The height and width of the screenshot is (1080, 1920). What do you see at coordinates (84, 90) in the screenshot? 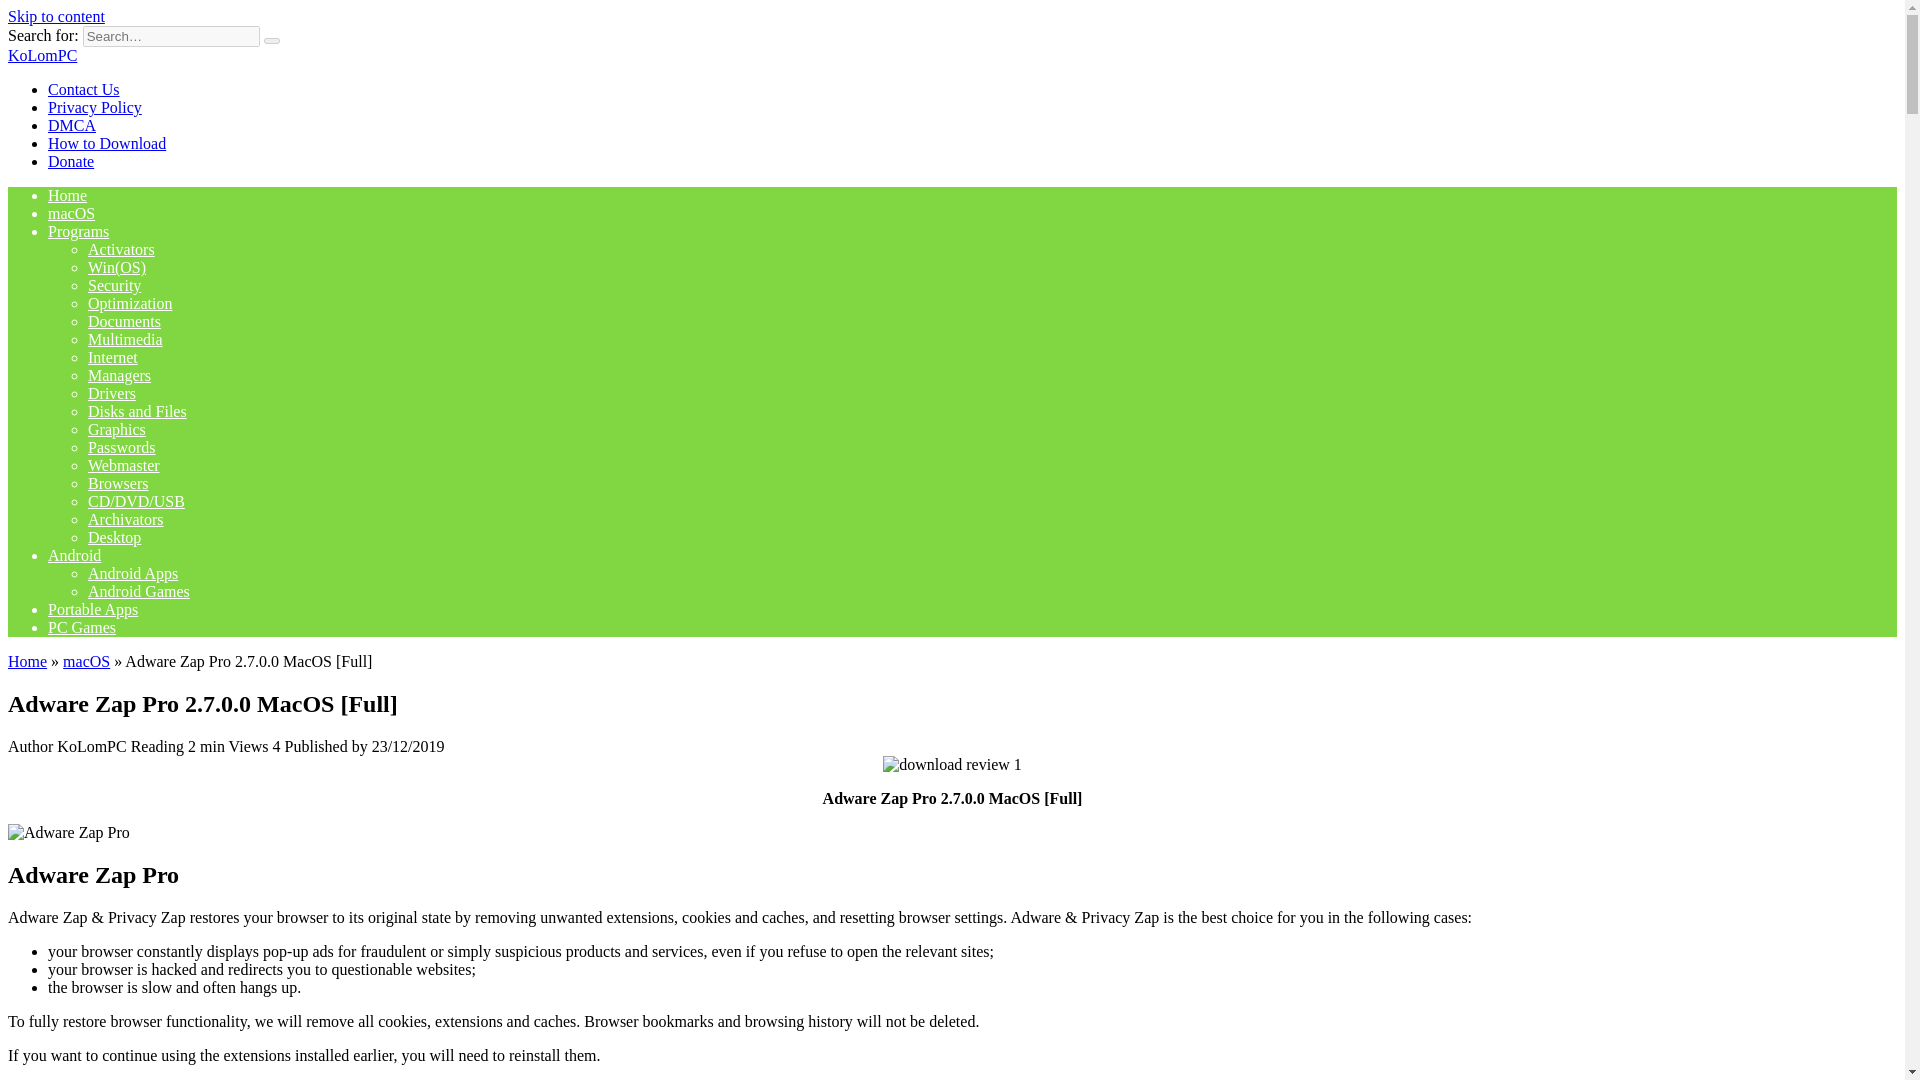
I see `Contact Us` at bounding box center [84, 90].